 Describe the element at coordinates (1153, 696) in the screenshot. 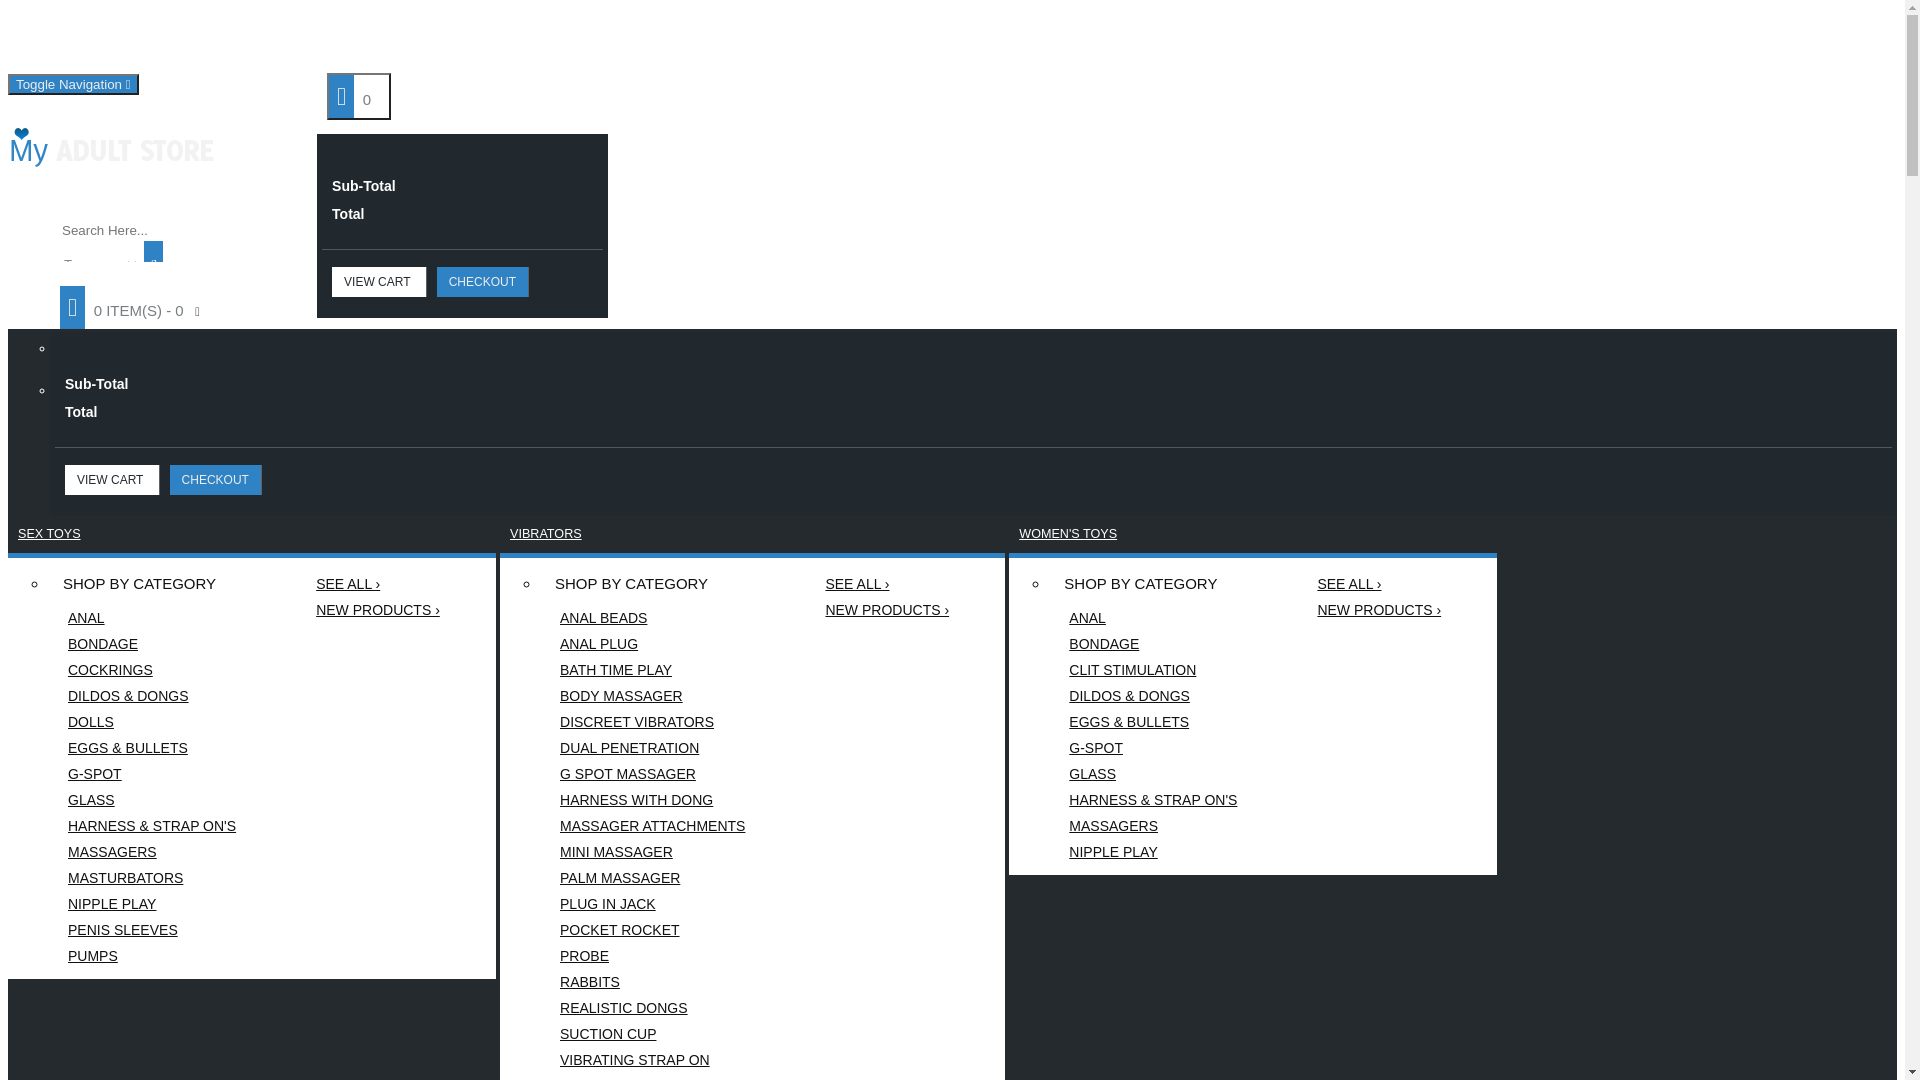

I see `DILDOS & DONGS` at that location.